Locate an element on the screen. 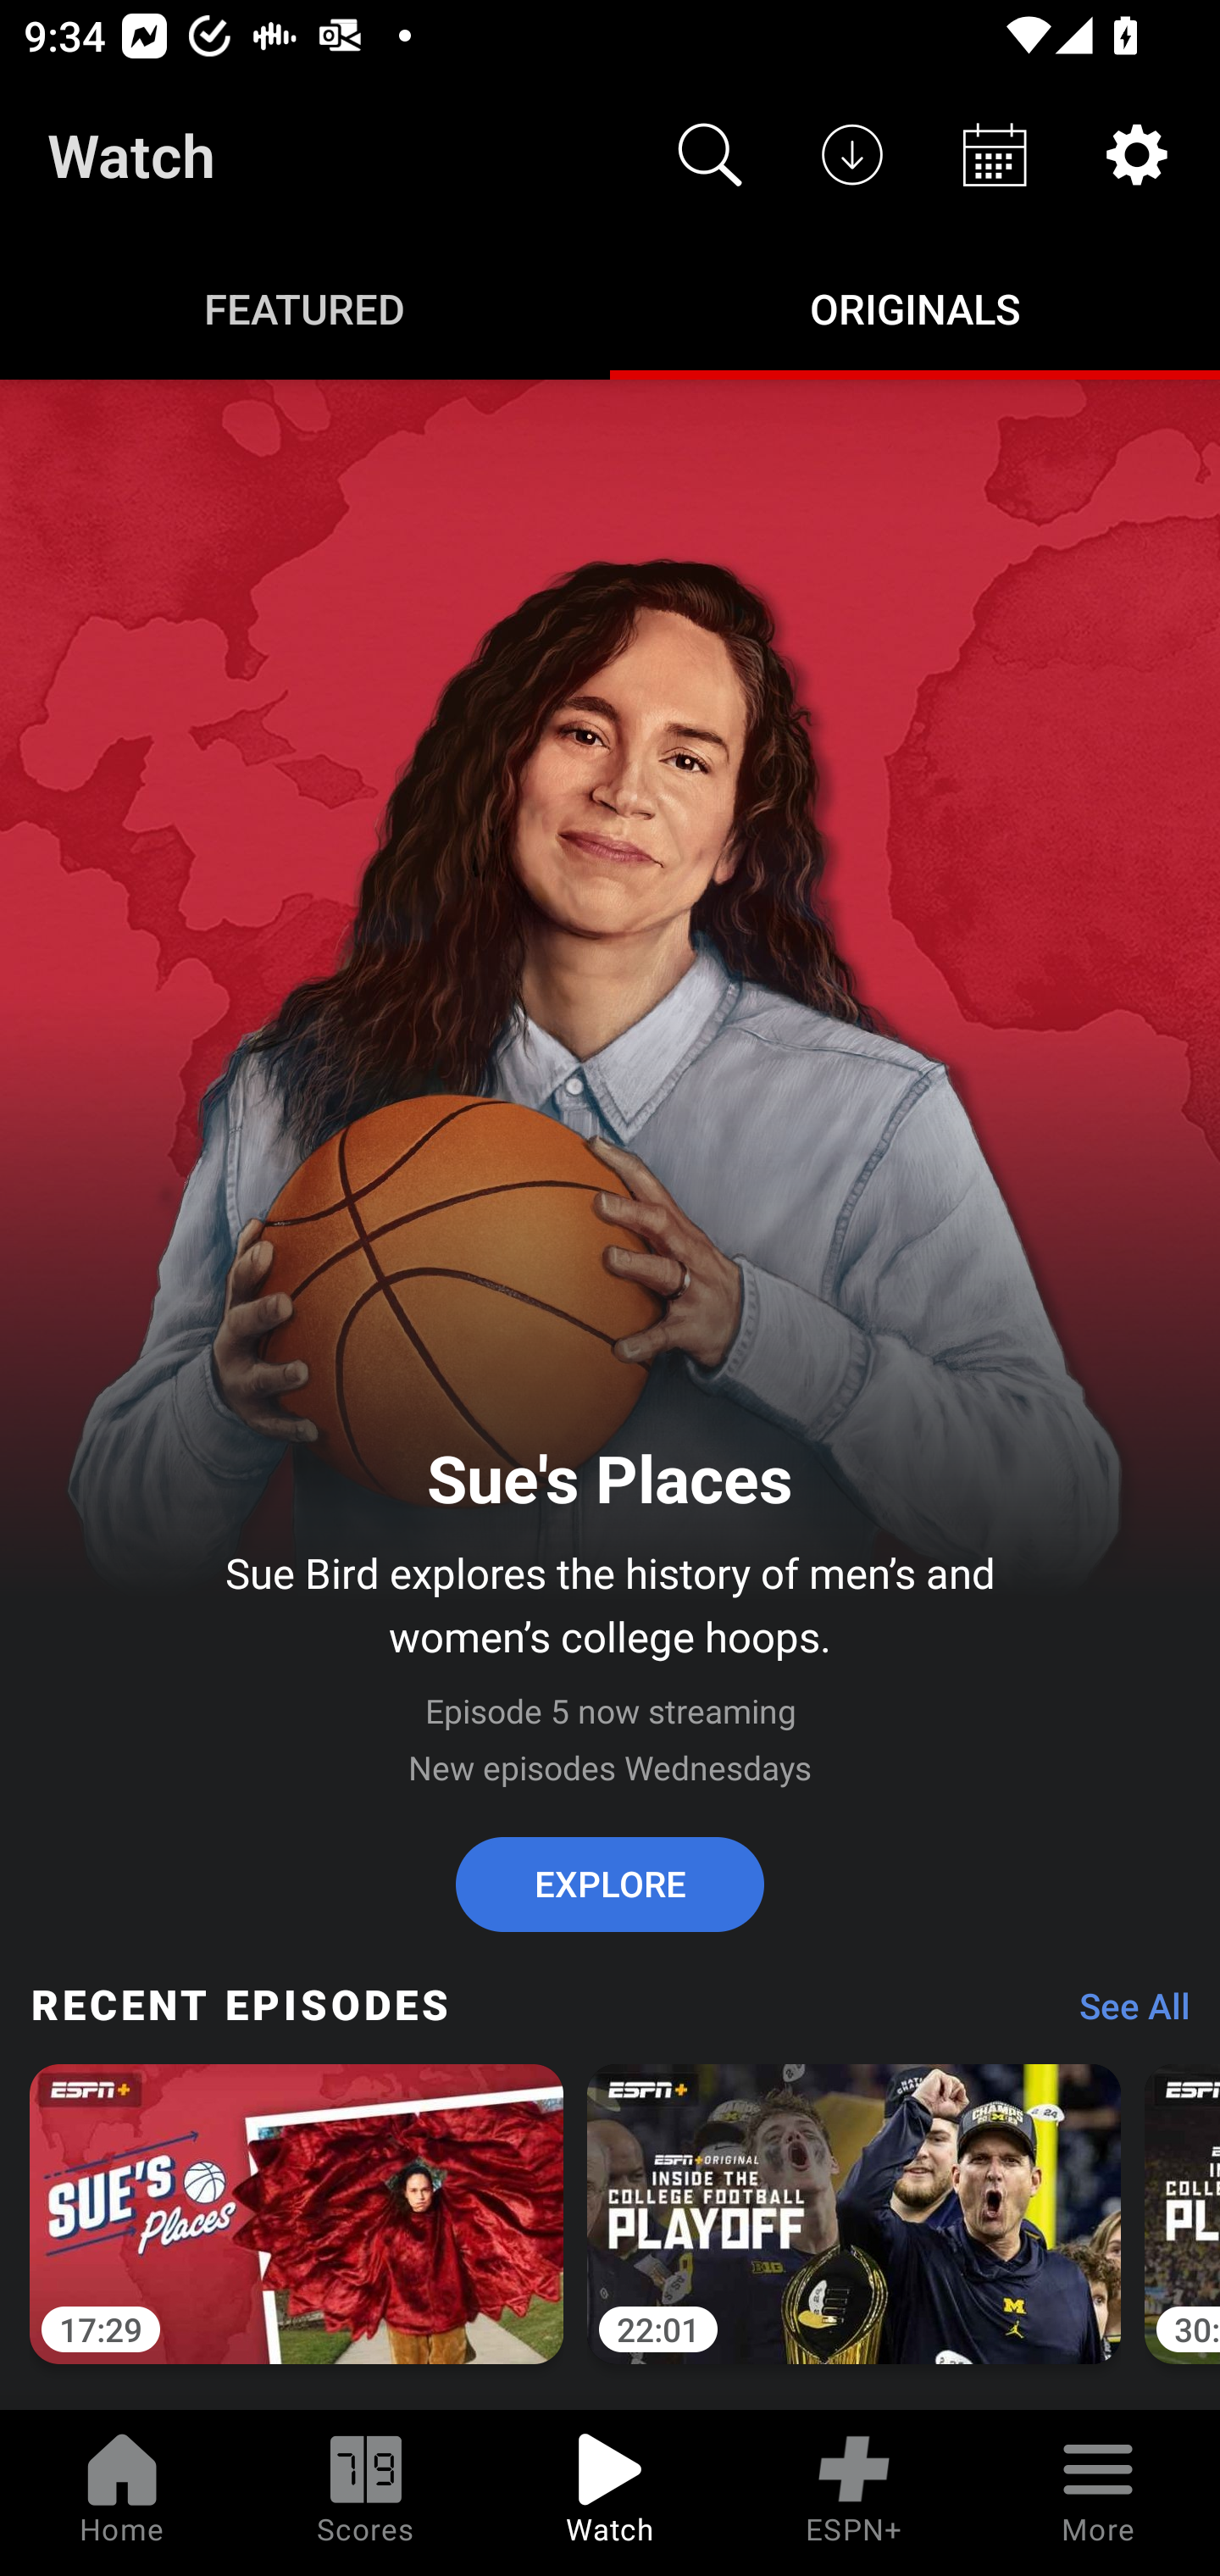 The image size is (1220, 2576). Search is located at coordinates (710, 154).